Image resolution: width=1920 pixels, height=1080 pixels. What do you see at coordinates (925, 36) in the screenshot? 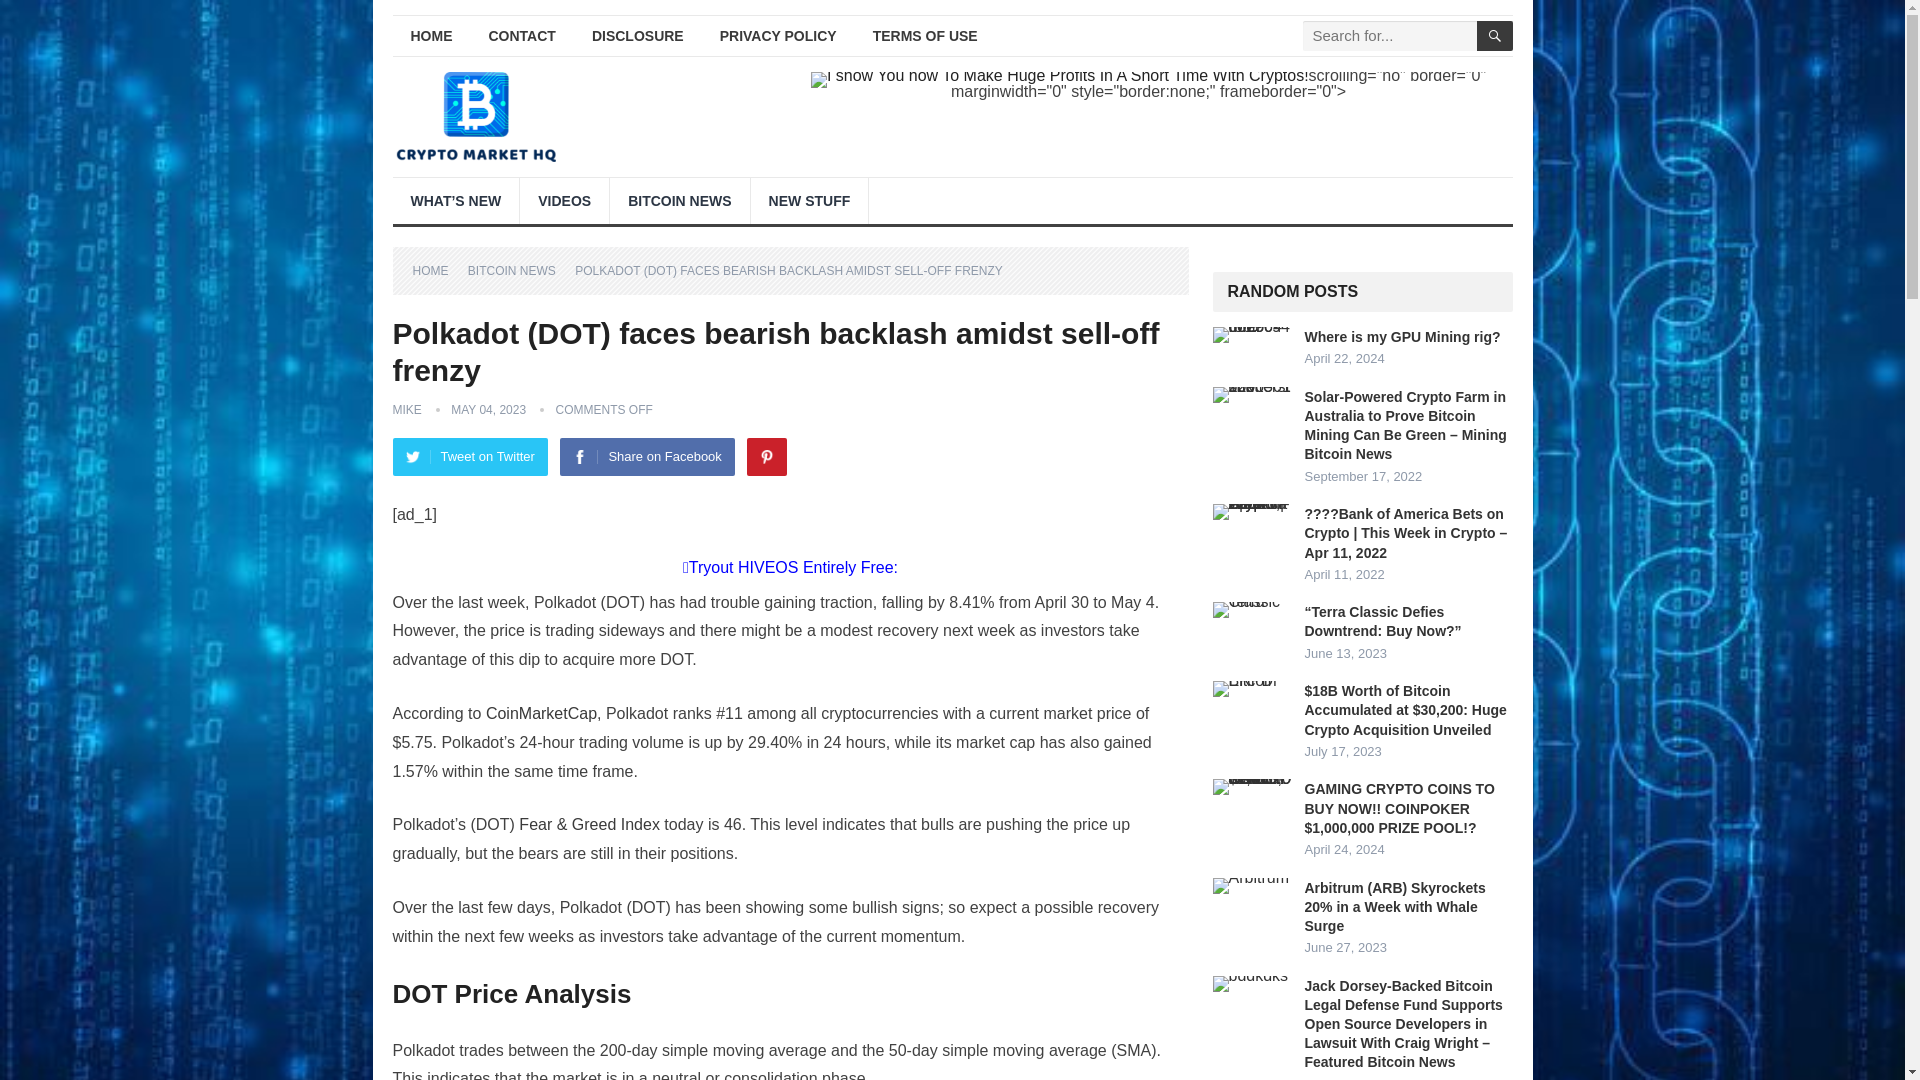
I see `TERMS OF USE` at bounding box center [925, 36].